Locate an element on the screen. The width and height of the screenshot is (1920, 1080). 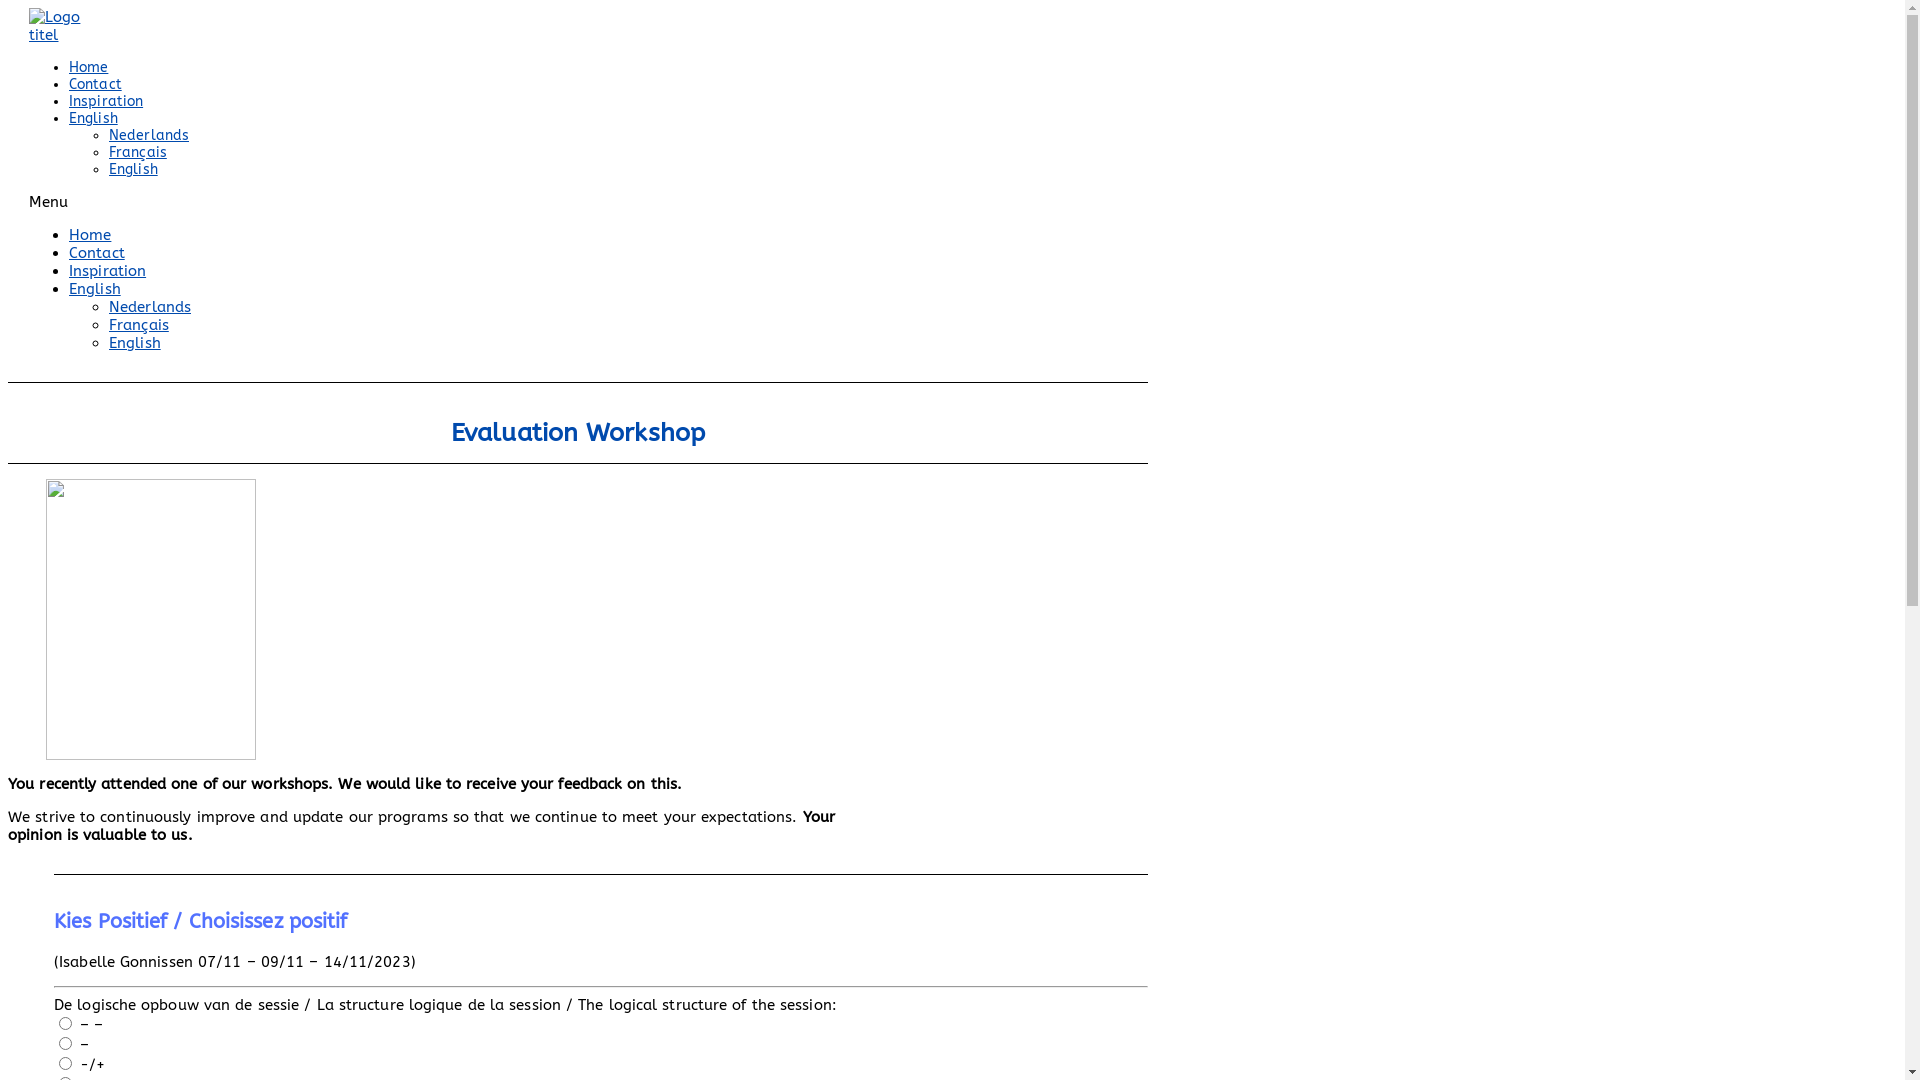
Nederlands is located at coordinates (149, 136).